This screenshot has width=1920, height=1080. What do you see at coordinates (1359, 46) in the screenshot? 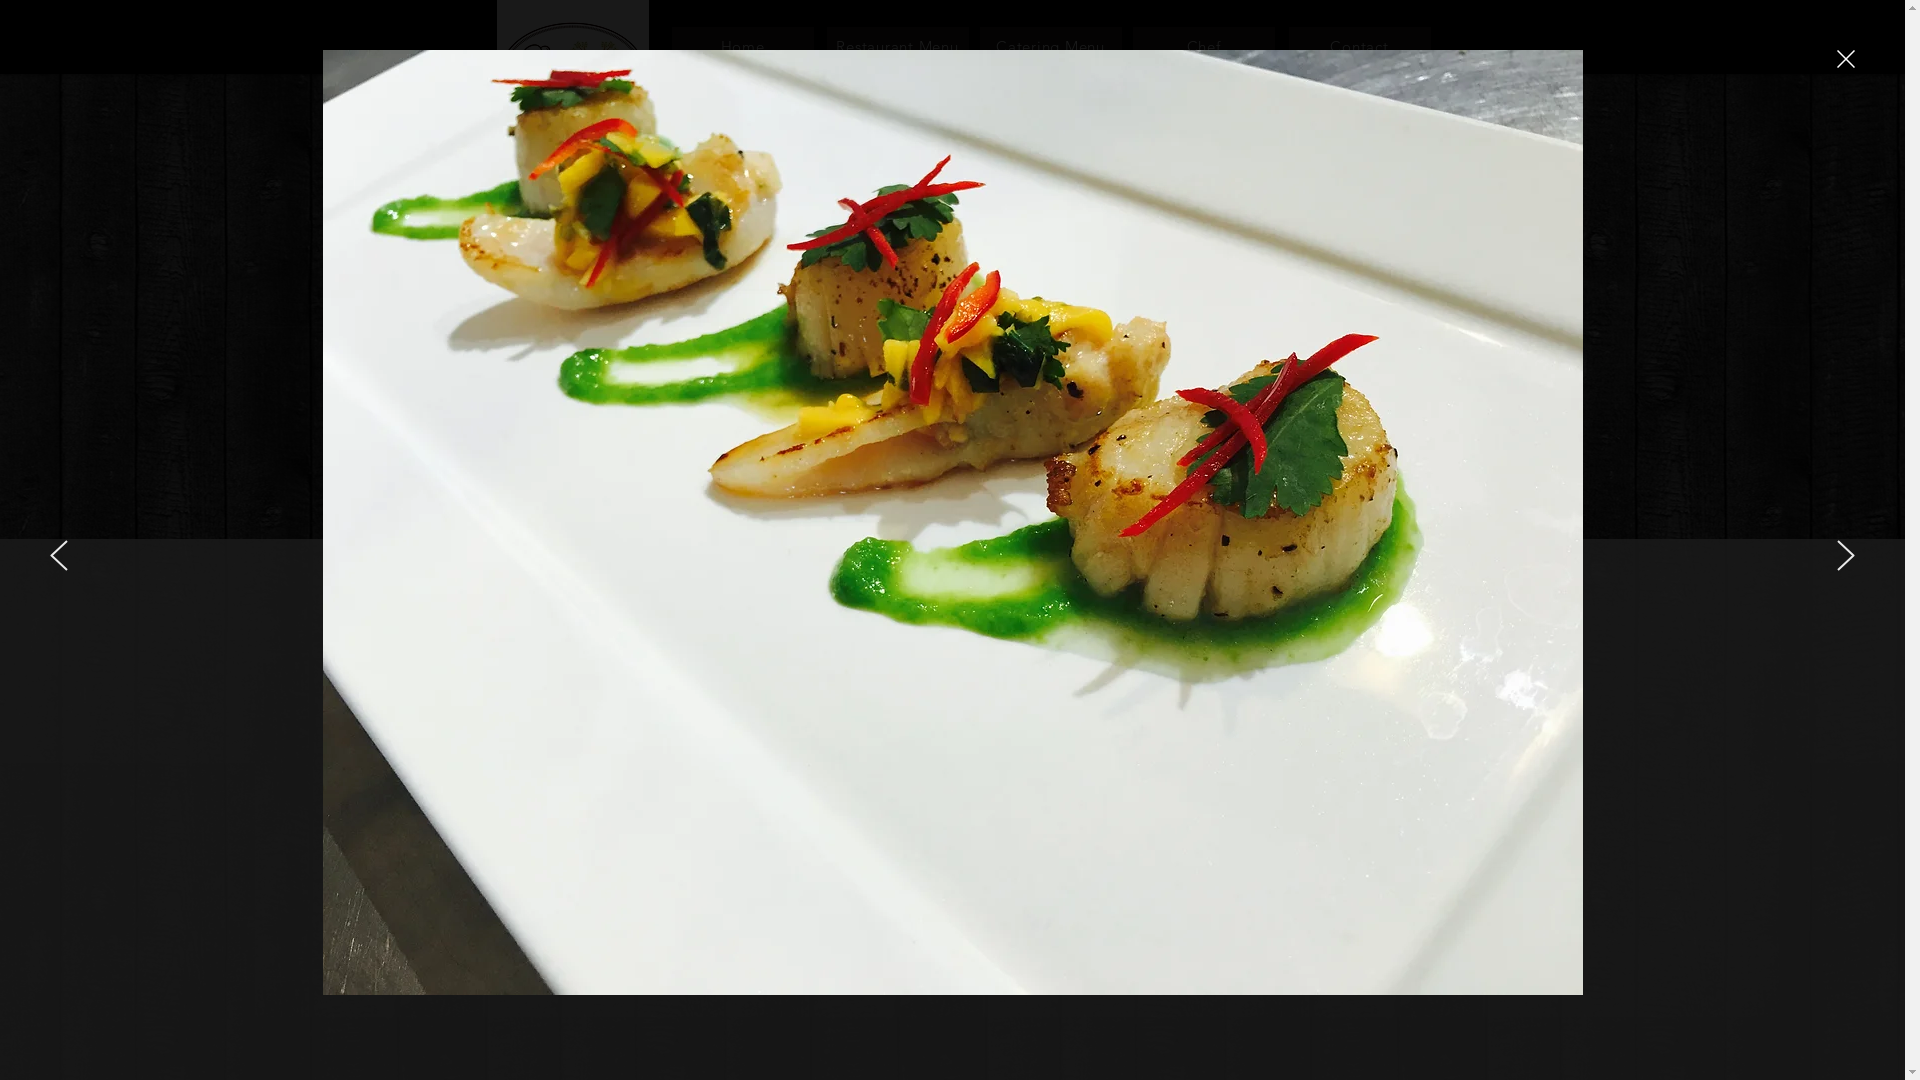
I see `Contact` at bounding box center [1359, 46].